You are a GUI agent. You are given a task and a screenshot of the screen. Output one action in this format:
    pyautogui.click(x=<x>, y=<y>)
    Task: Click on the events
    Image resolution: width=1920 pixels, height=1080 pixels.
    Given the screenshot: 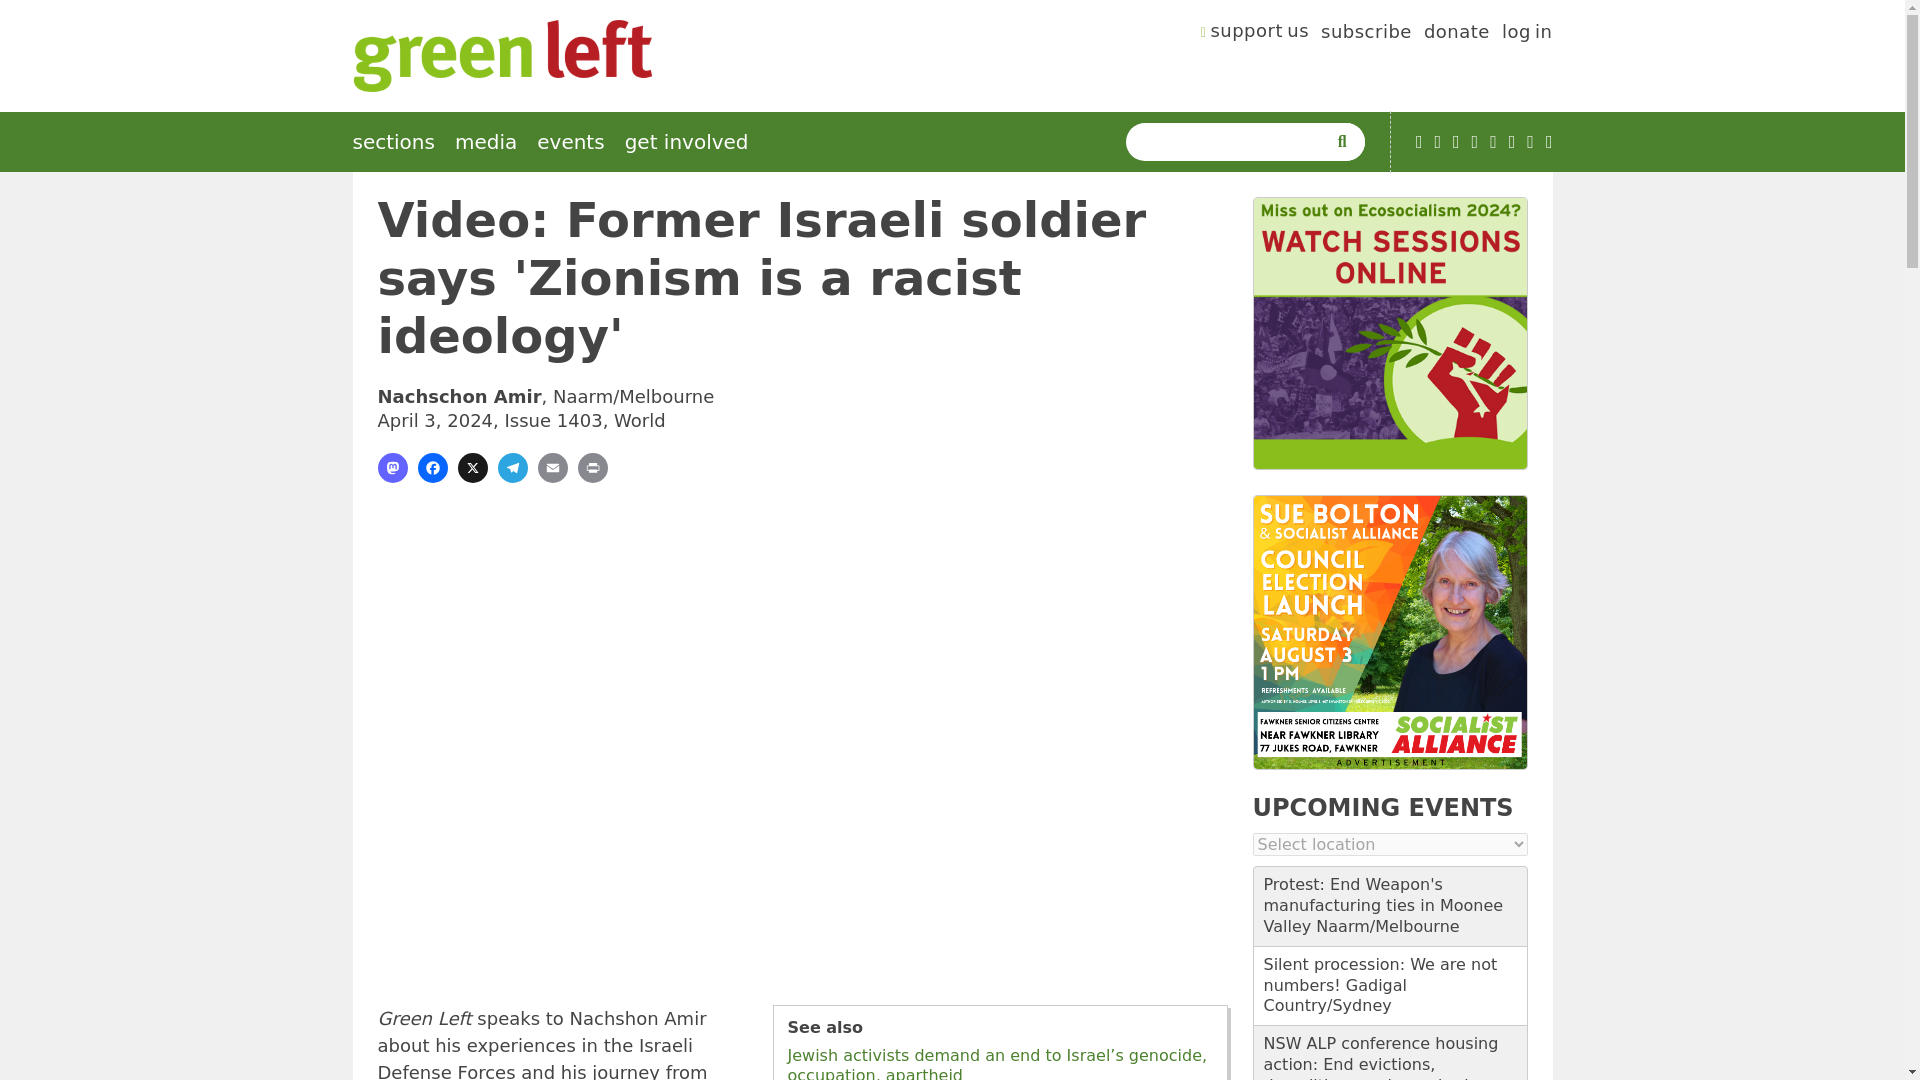 What is the action you would take?
    pyautogui.click(x=570, y=142)
    